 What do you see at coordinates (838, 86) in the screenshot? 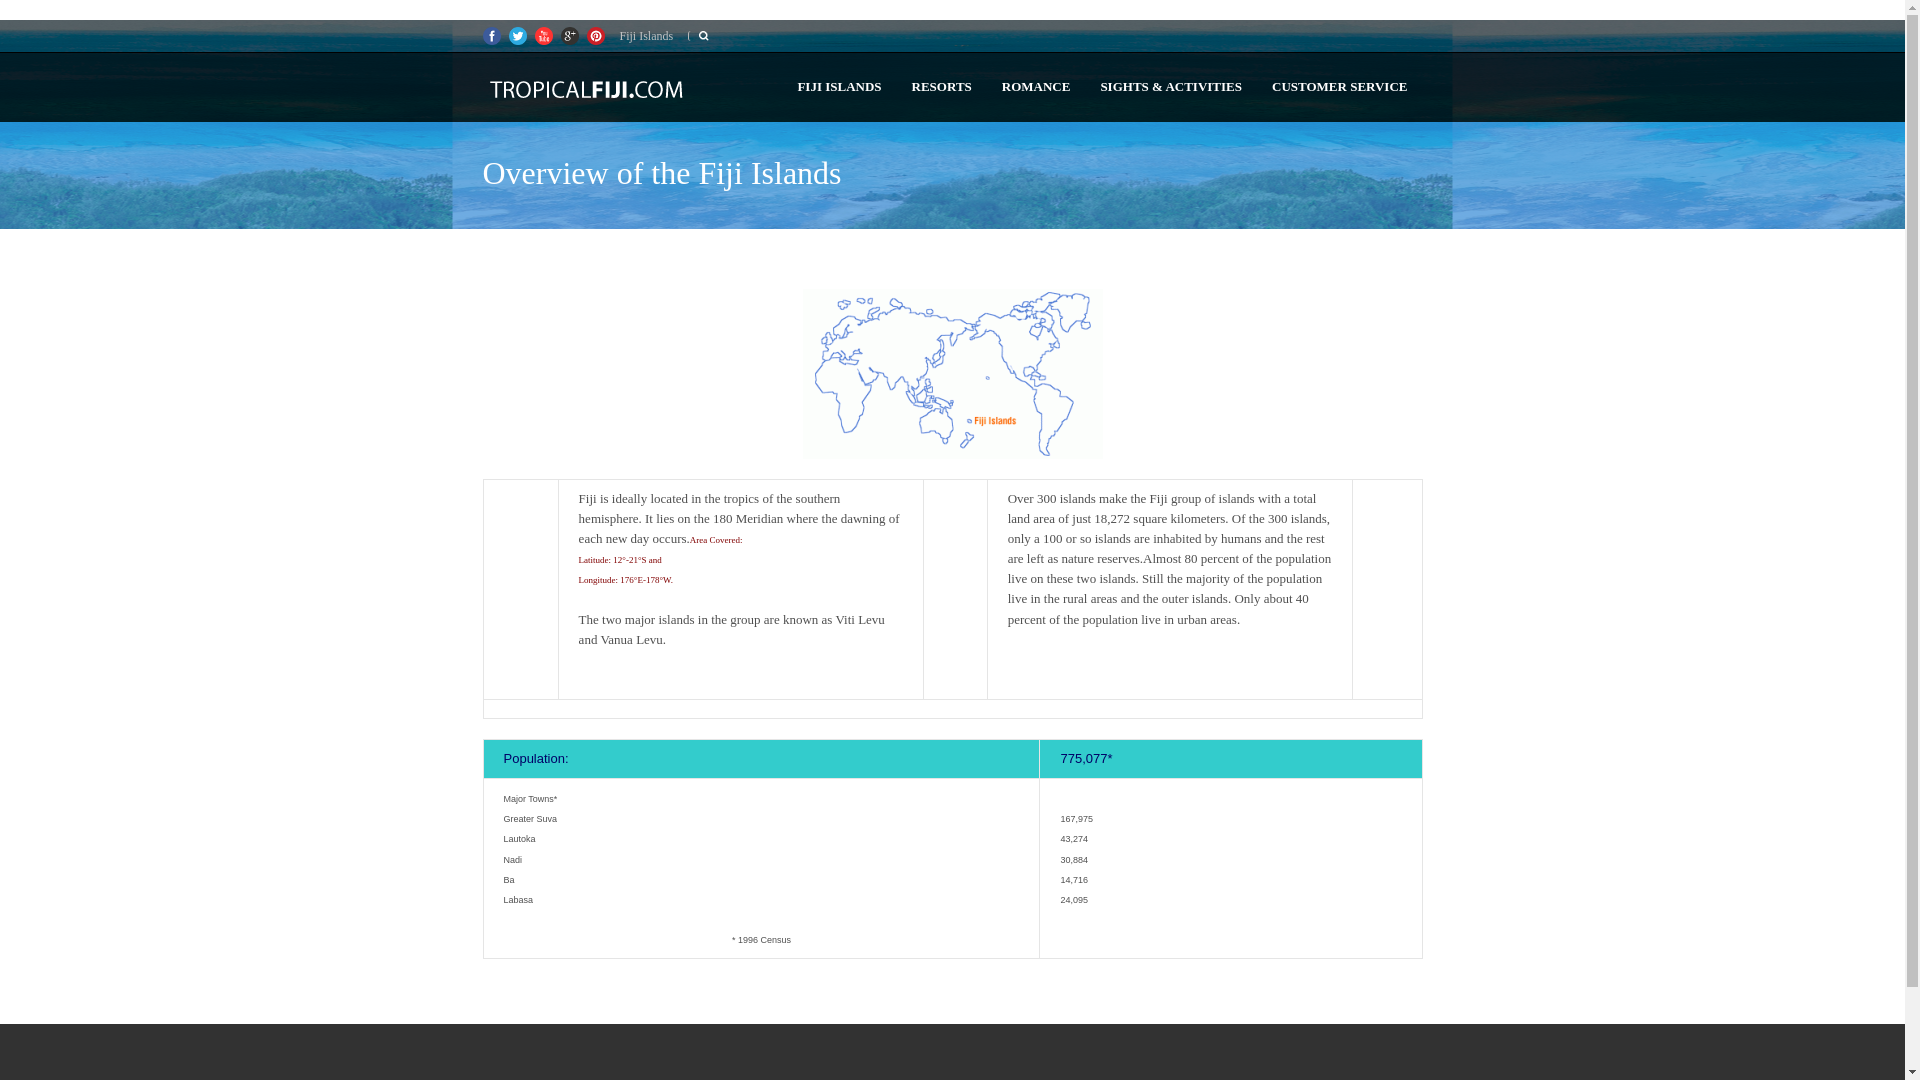
I see `FIJI ISLANDS` at bounding box center [838, 86].